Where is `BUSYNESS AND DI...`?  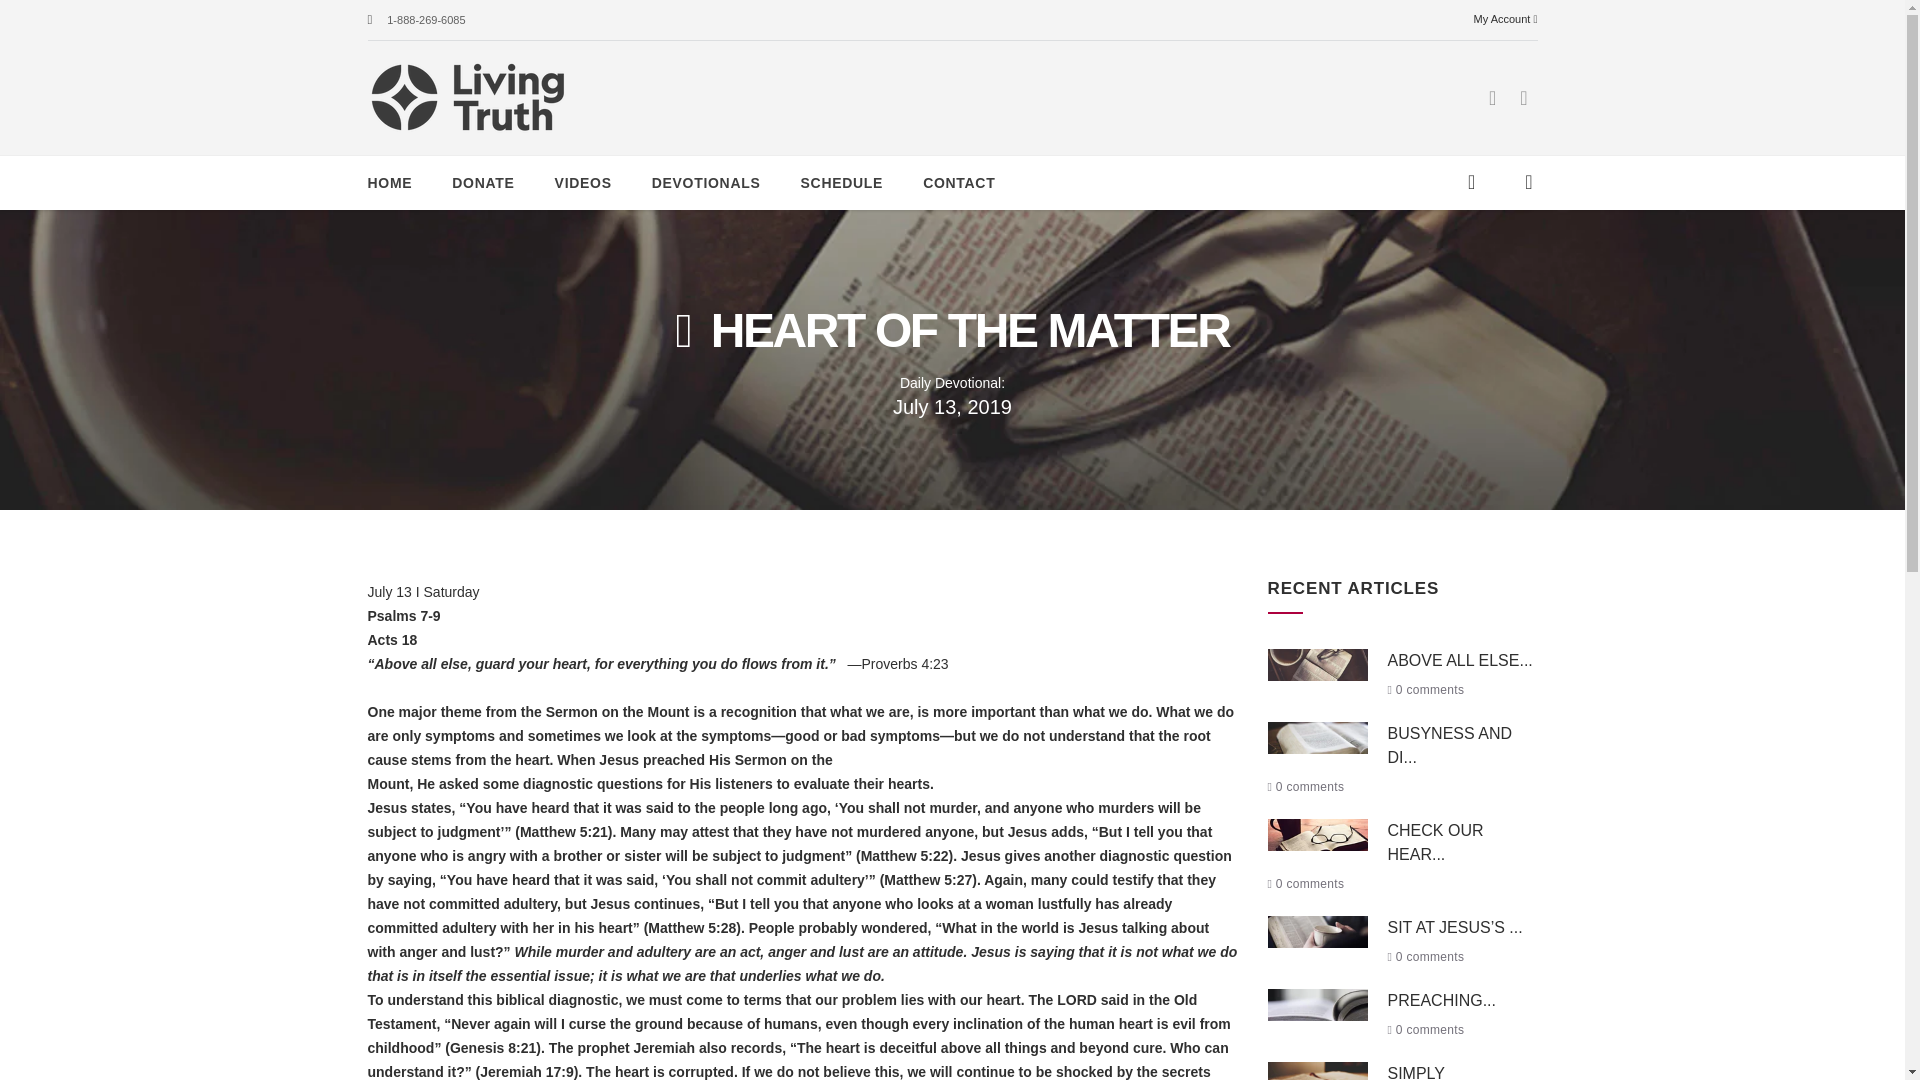
BUSYNESS AND DI... is located at coordinates (1450, 744).